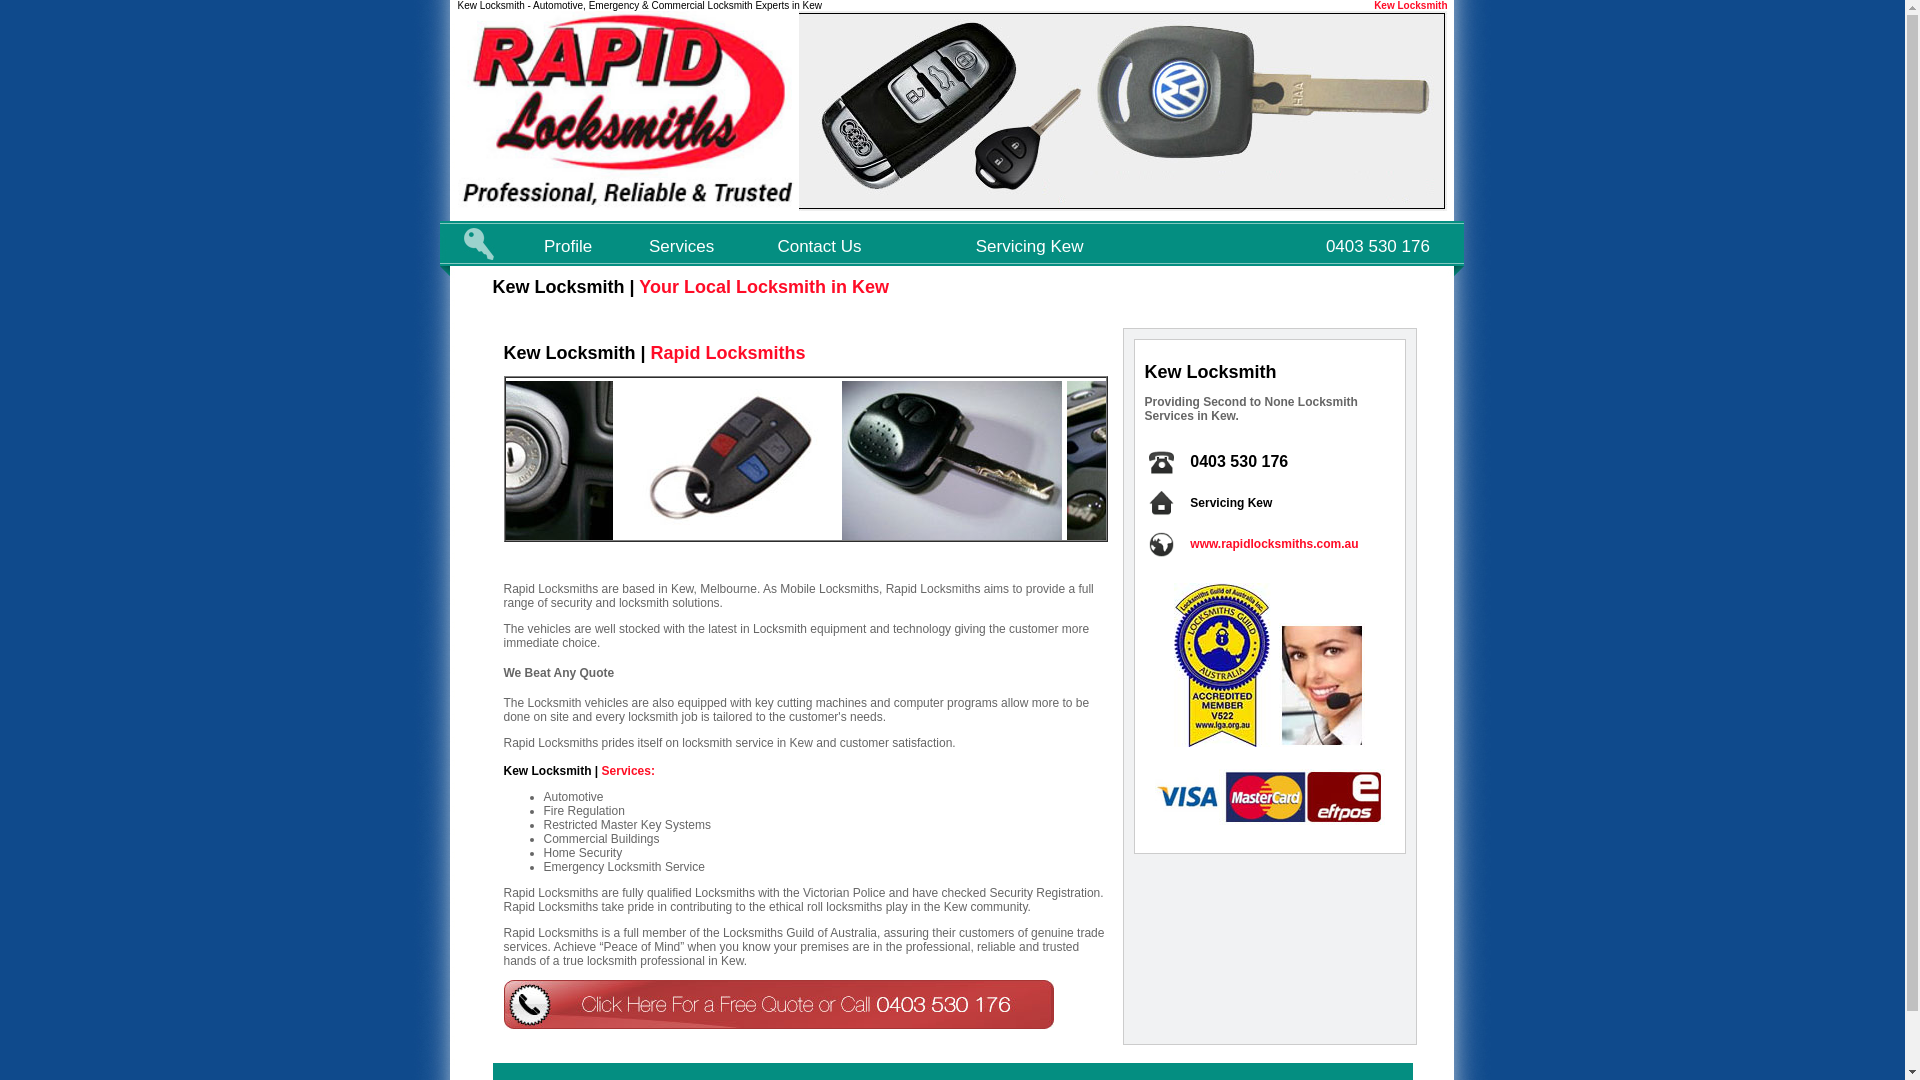 This screenshot has width=1920, height=1080. Describe the element at coordinates (682, 246) in the screenshot. I see `Services` at that location.